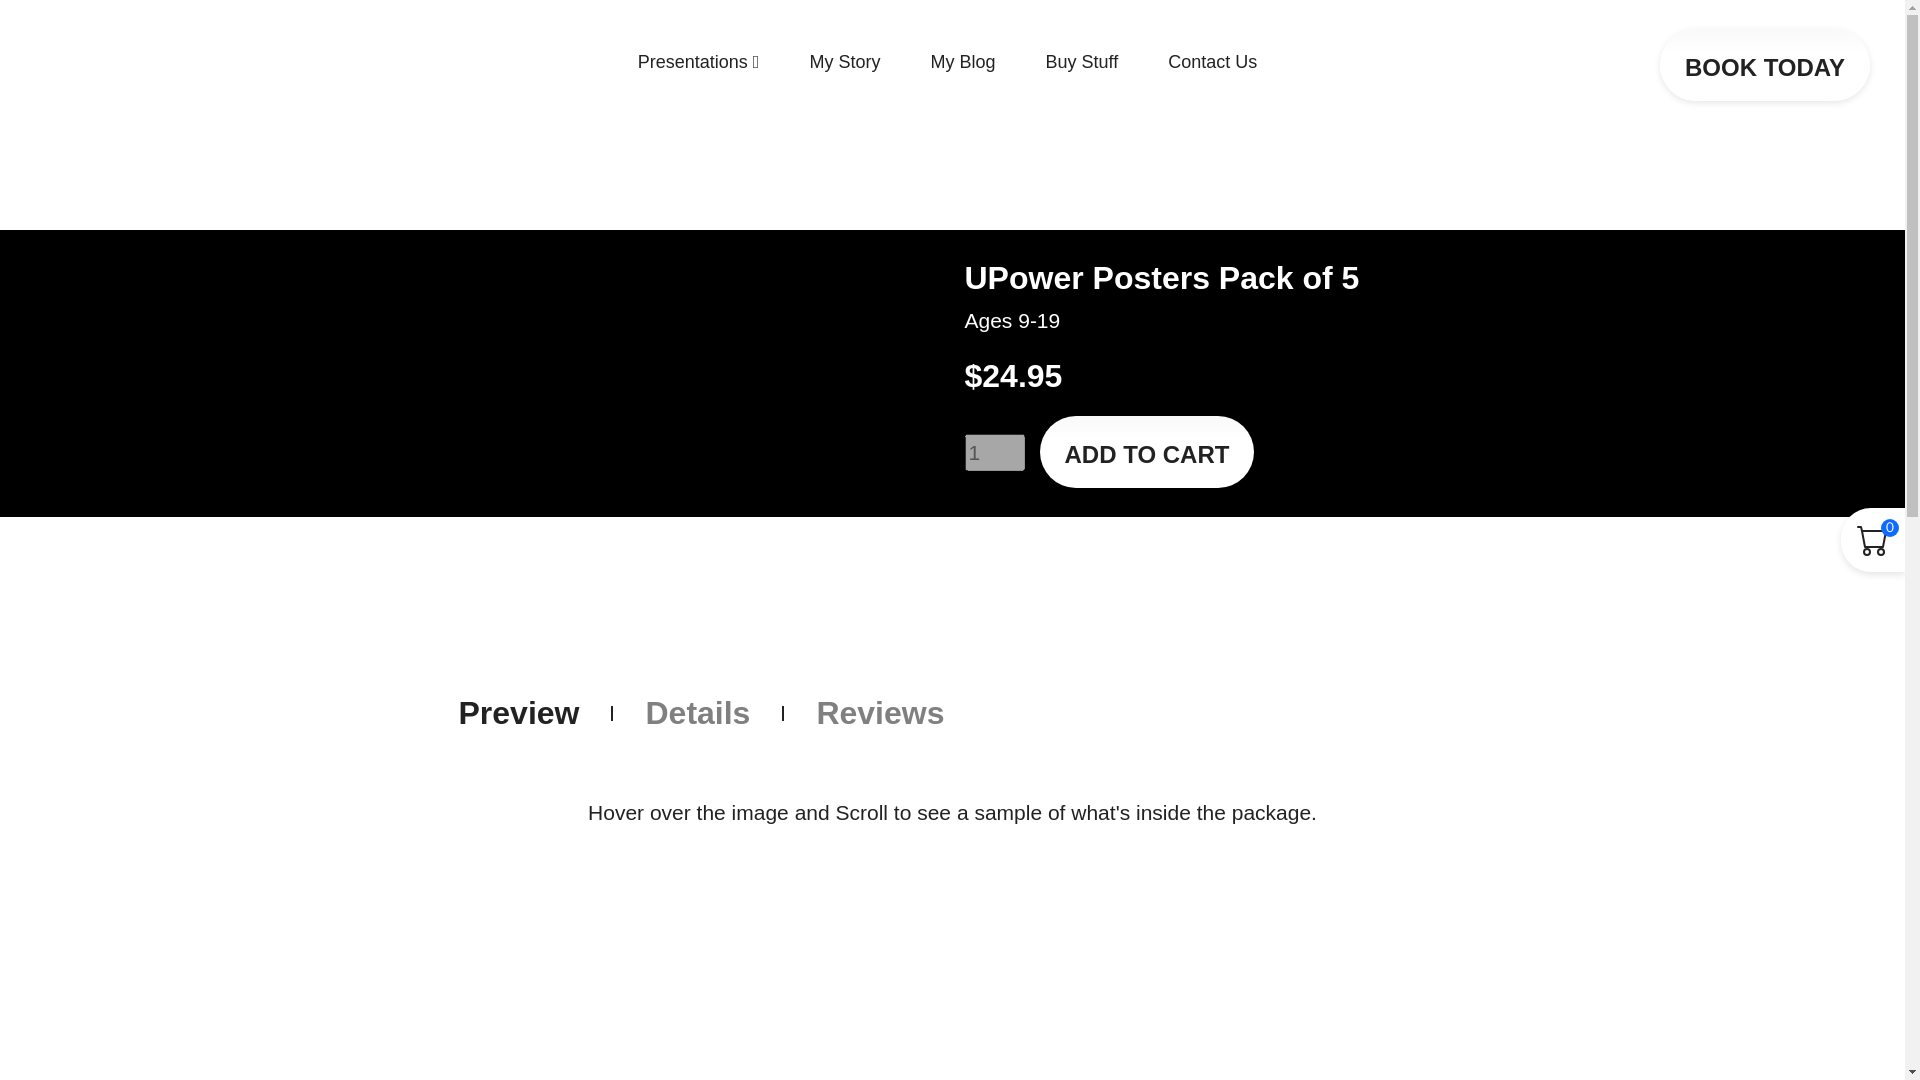 Image resolution: width=1920 pixels, height=1080 pixels. Describe the element at coordinates (1148, 452) in the screenshot. I see `ADD TO CART` at that location.